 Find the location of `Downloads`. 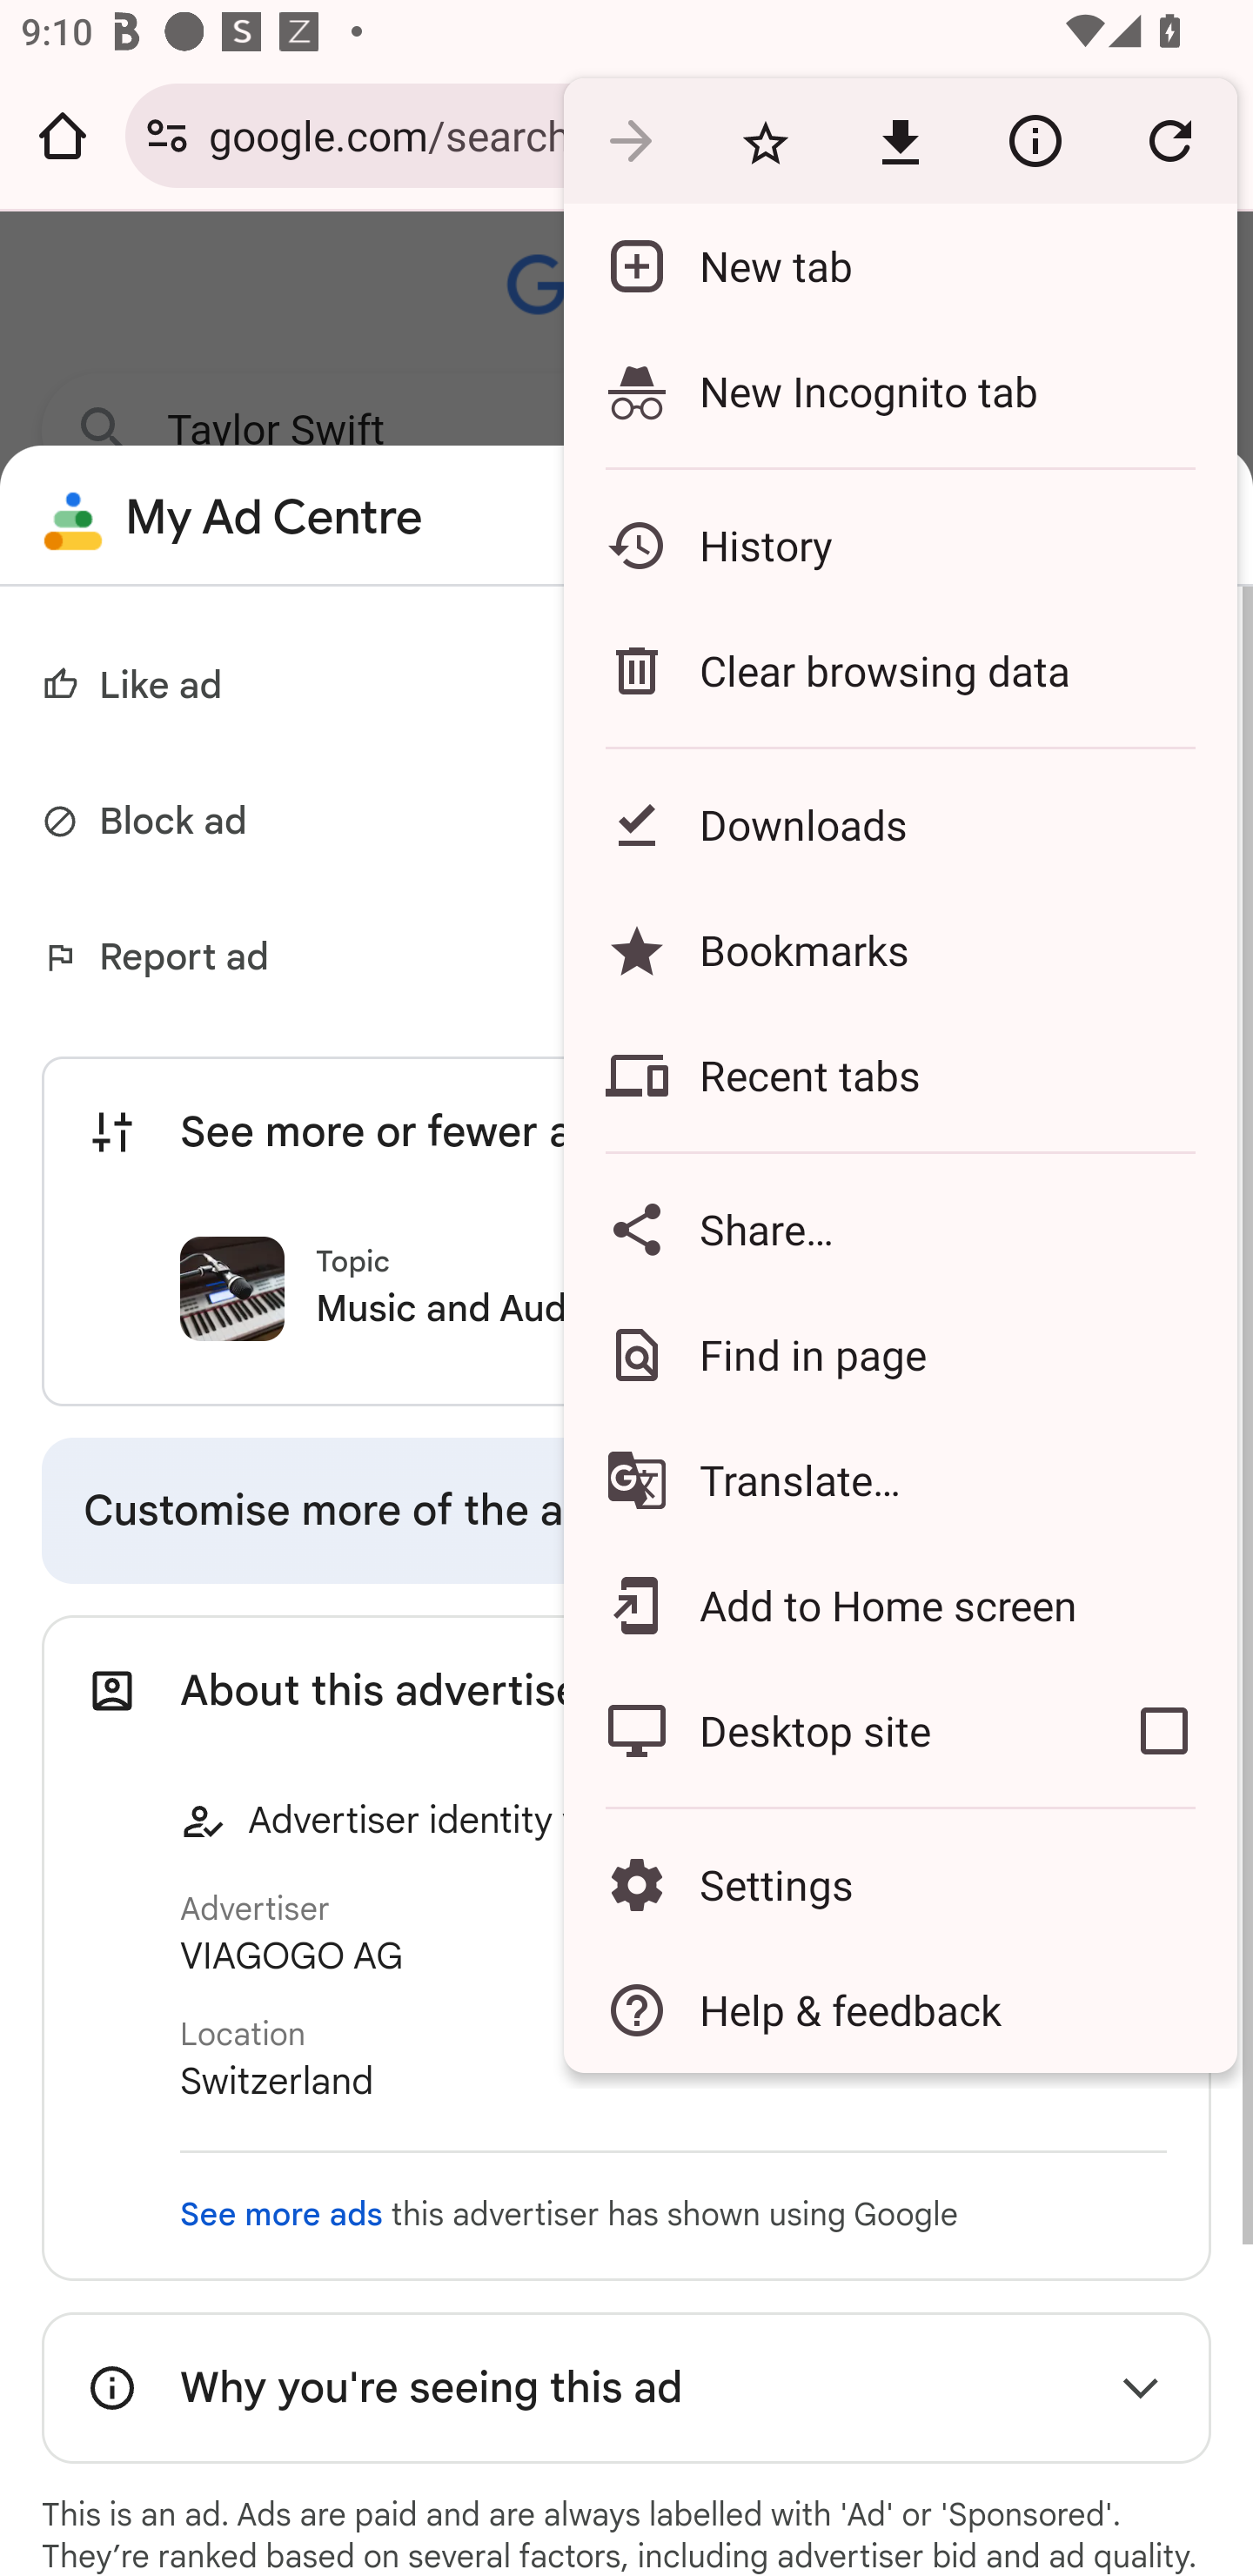

Downloads is located at coordinates (901, 825).